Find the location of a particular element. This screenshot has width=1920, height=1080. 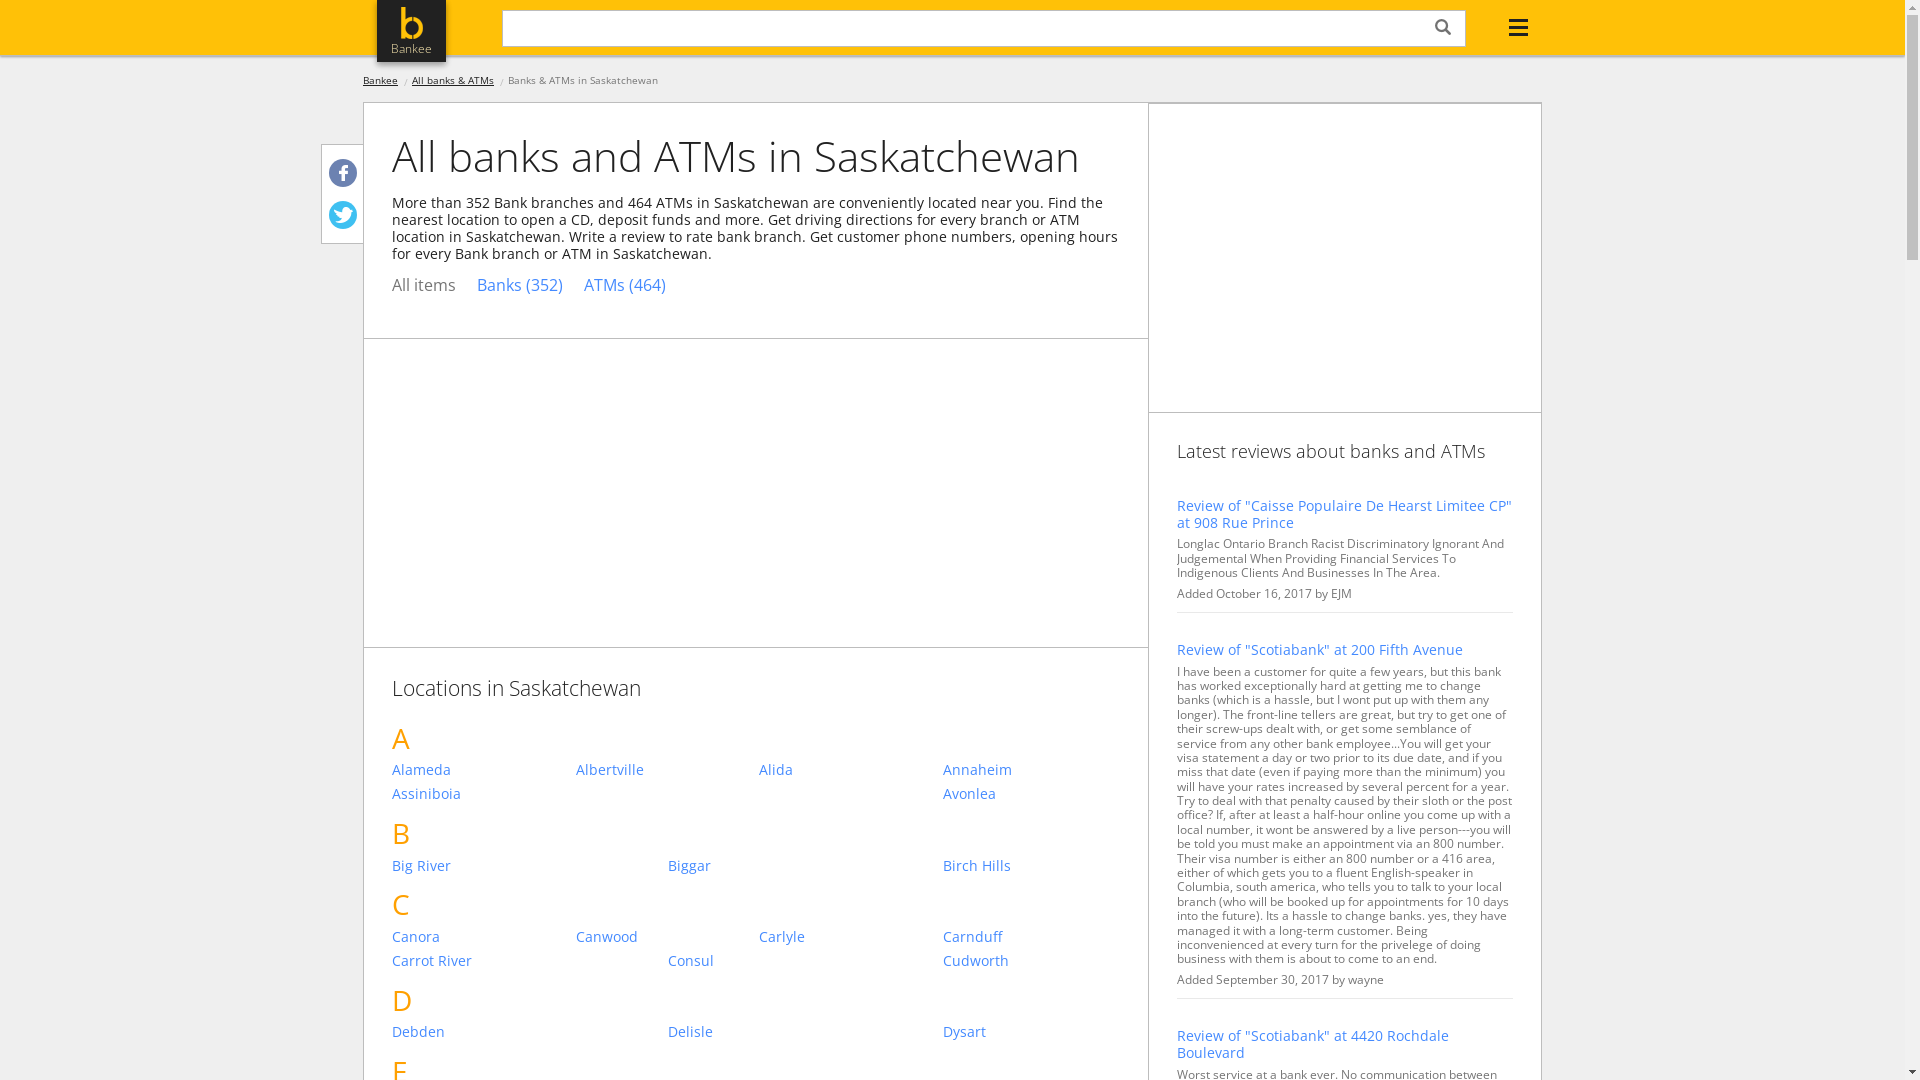

All items is located at coordinates (424, 286).